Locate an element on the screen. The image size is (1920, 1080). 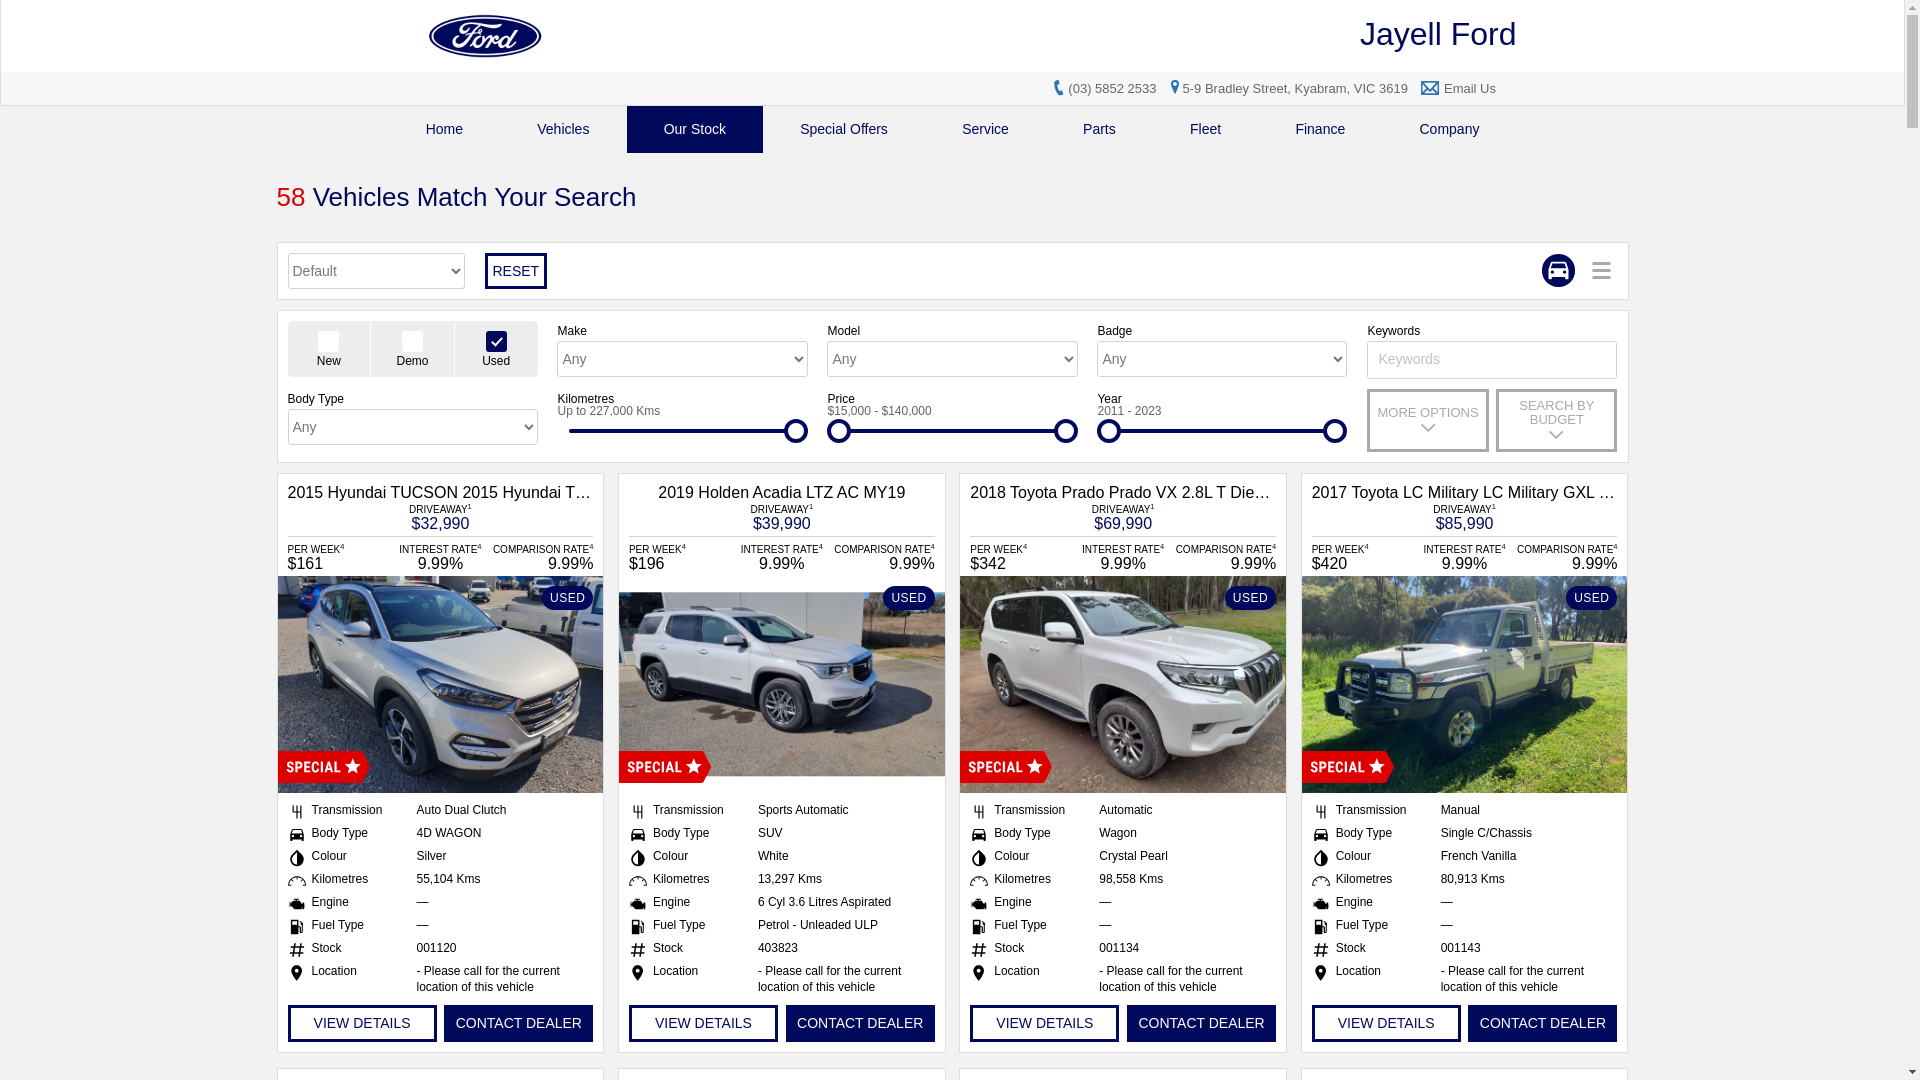
Parts is located at coordinates (1100, 130).